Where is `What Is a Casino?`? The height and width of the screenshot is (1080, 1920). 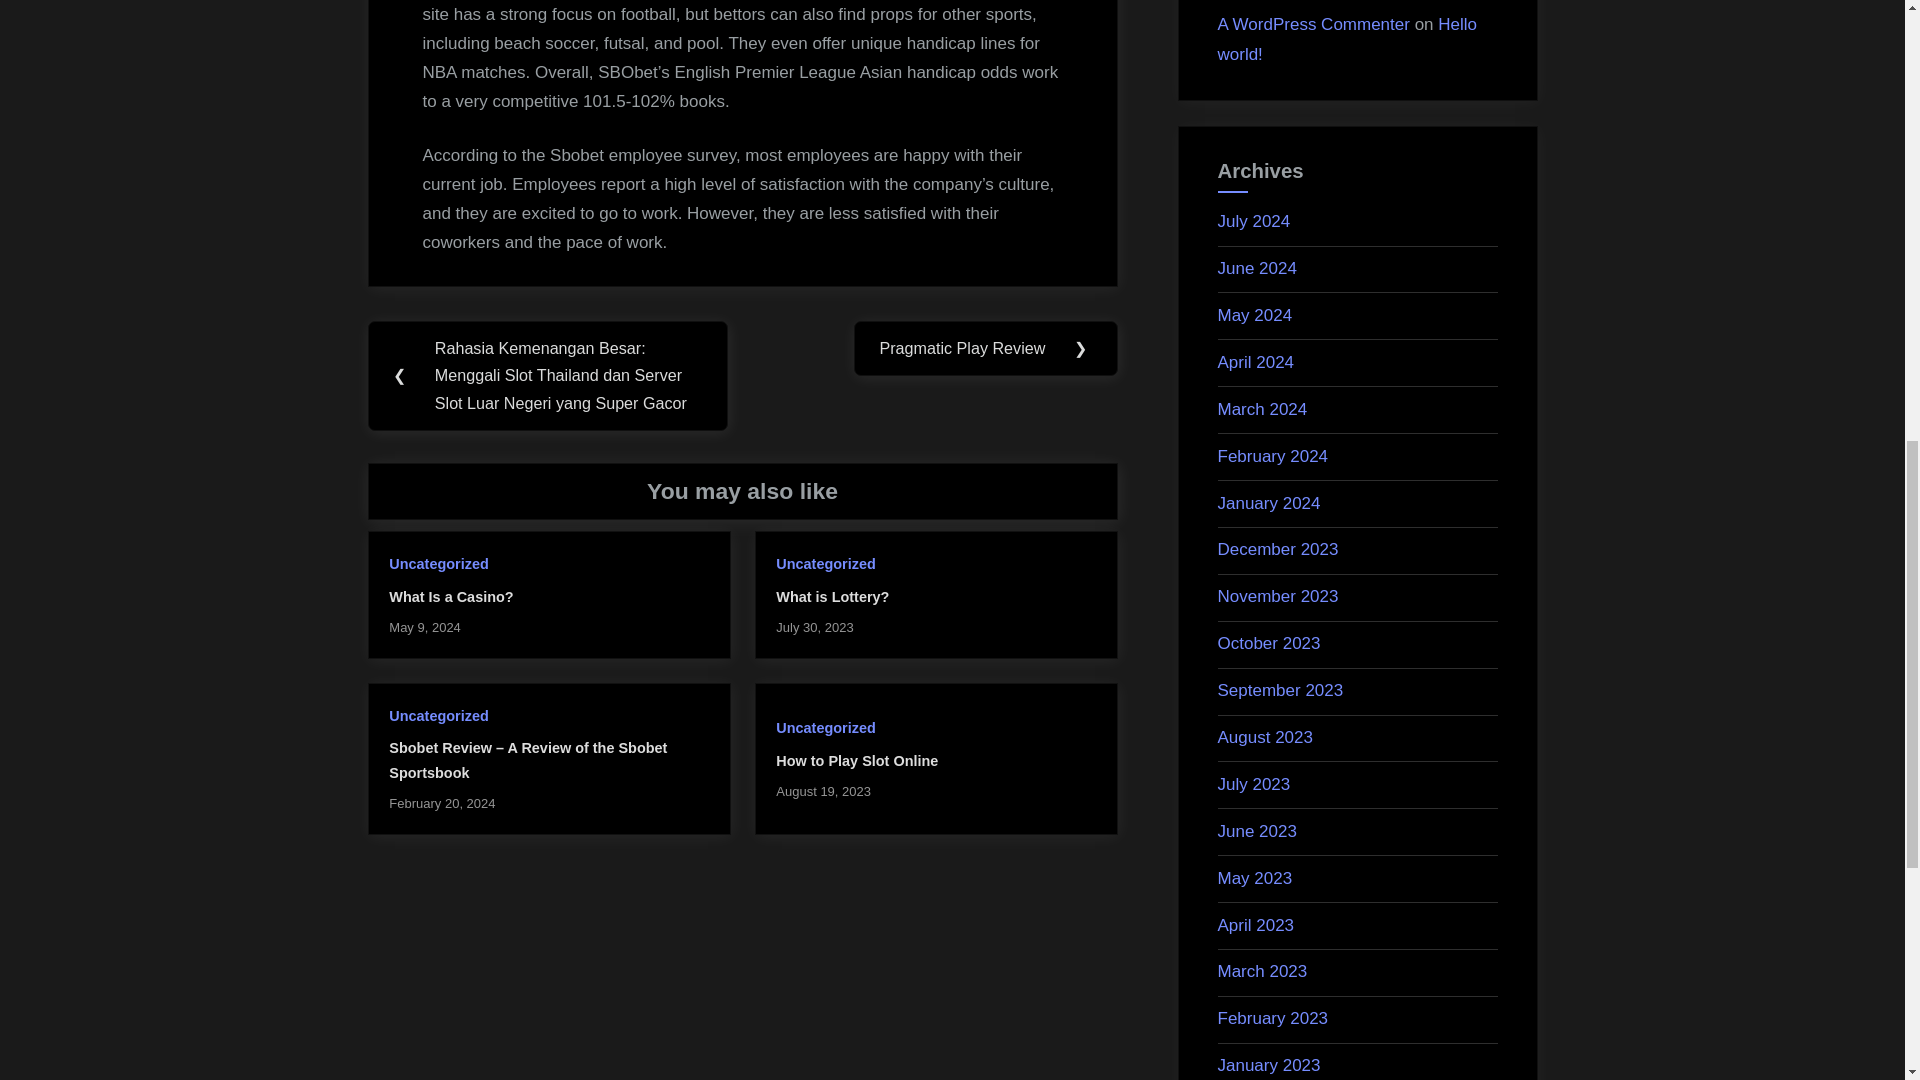 What Is a Casino? is located at coordinates (450, 596).